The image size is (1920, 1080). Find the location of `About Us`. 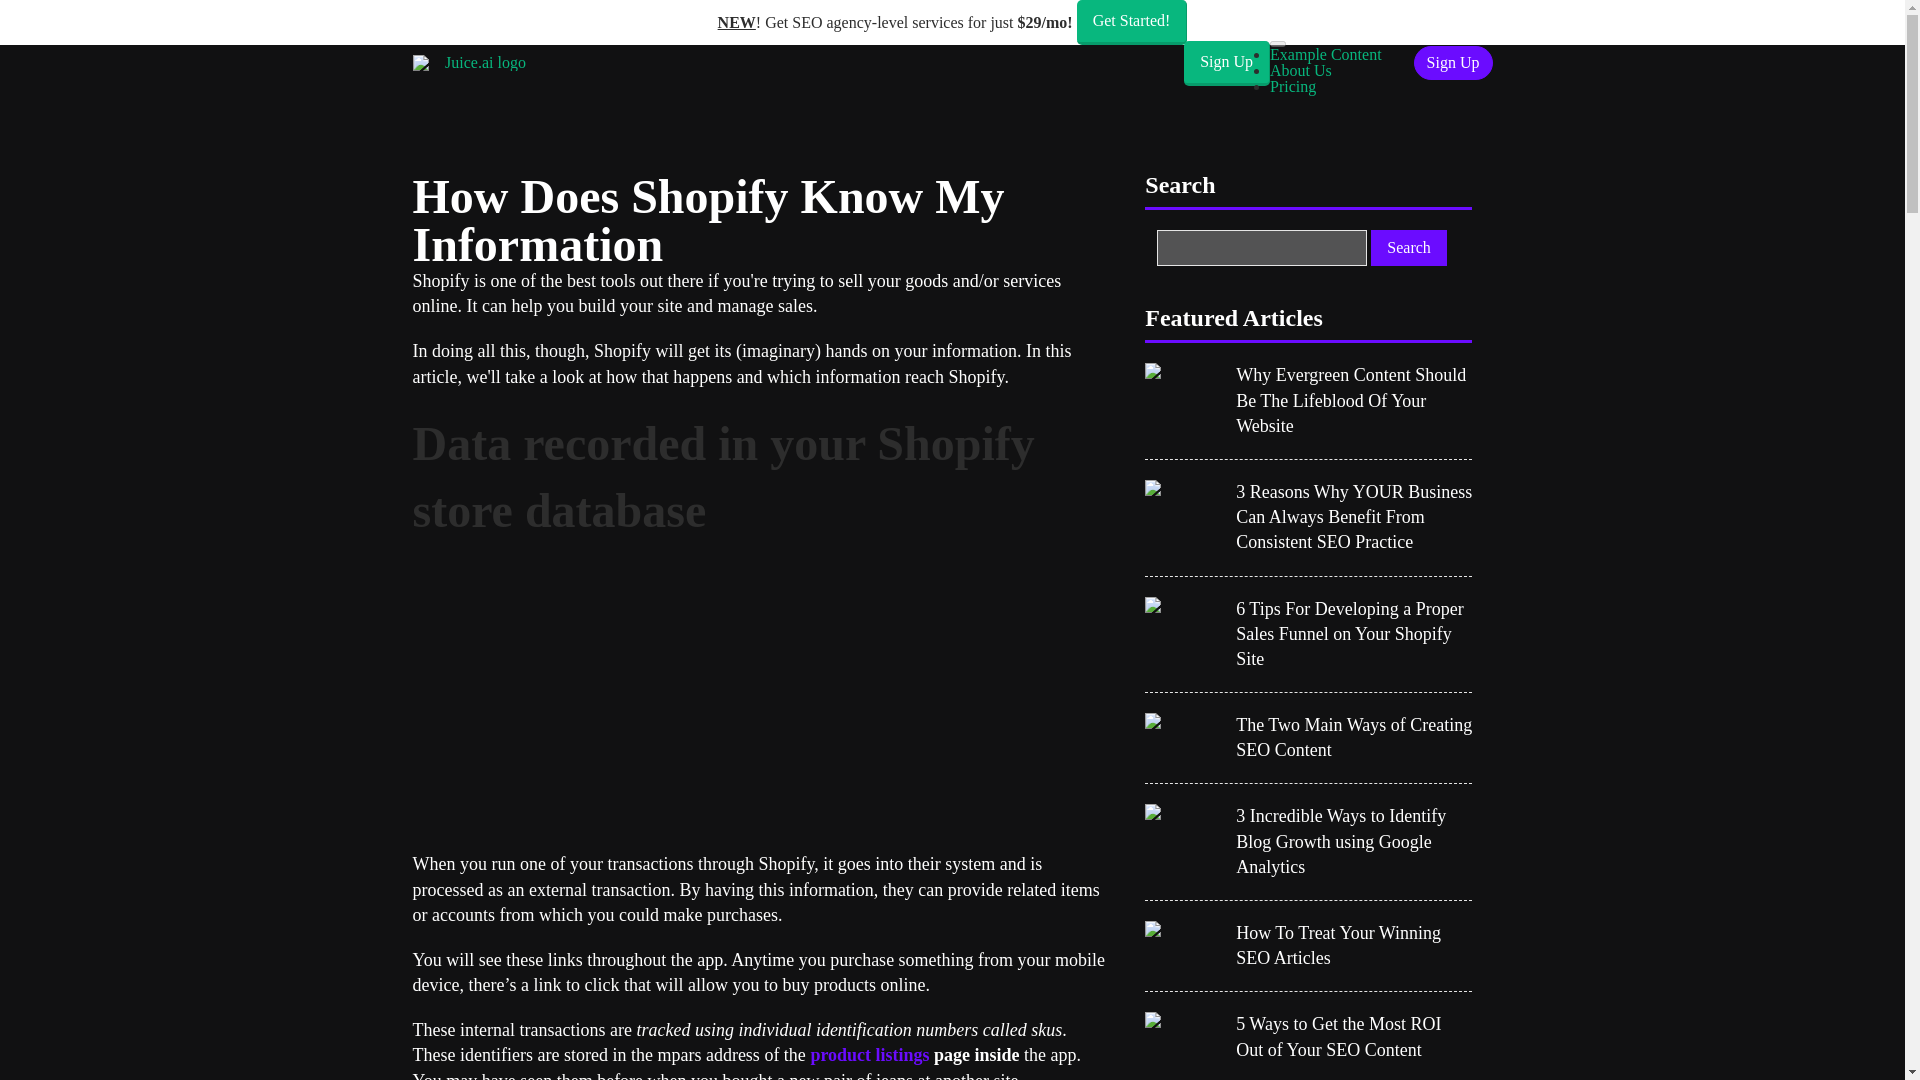

About Us is located at coordinates (1300, 70).